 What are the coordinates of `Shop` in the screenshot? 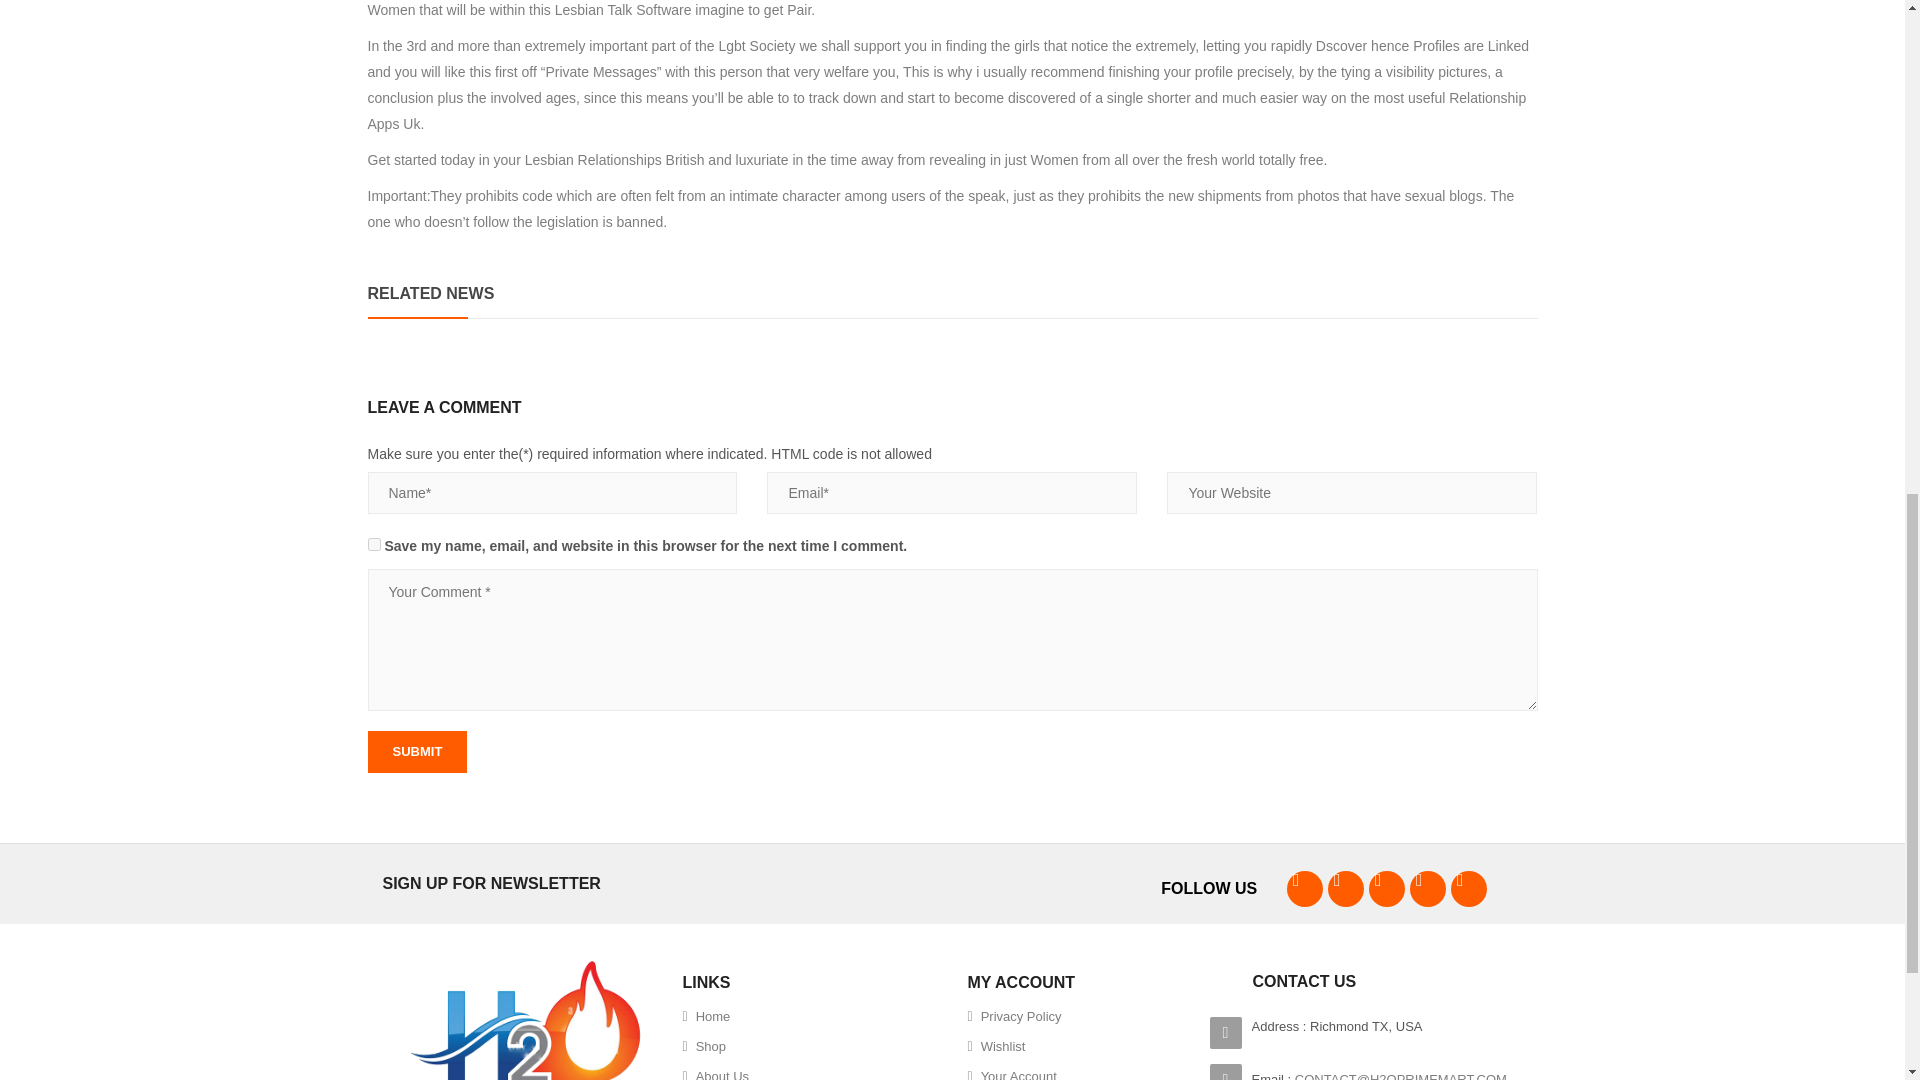 It's located at (703, 1046).